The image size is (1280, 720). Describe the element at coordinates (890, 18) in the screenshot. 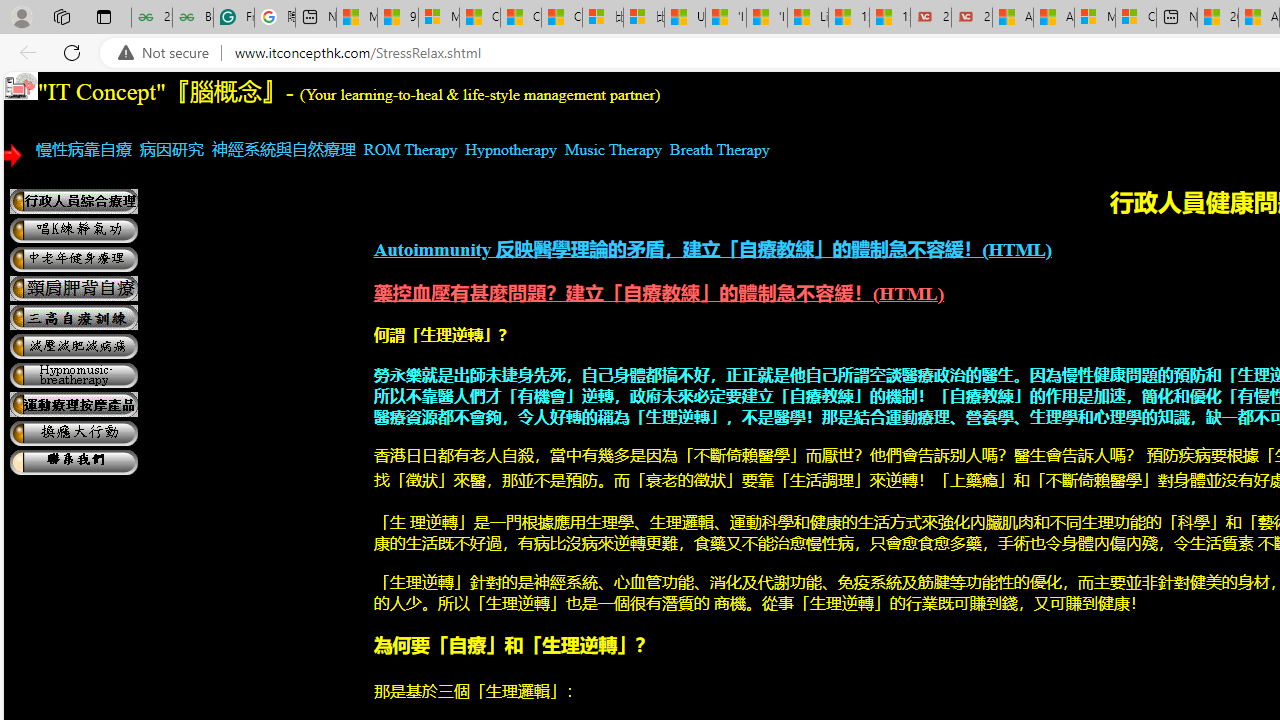

I see `15 Ways Modern Life Contradicts the Teachings of Jesus` at that location.